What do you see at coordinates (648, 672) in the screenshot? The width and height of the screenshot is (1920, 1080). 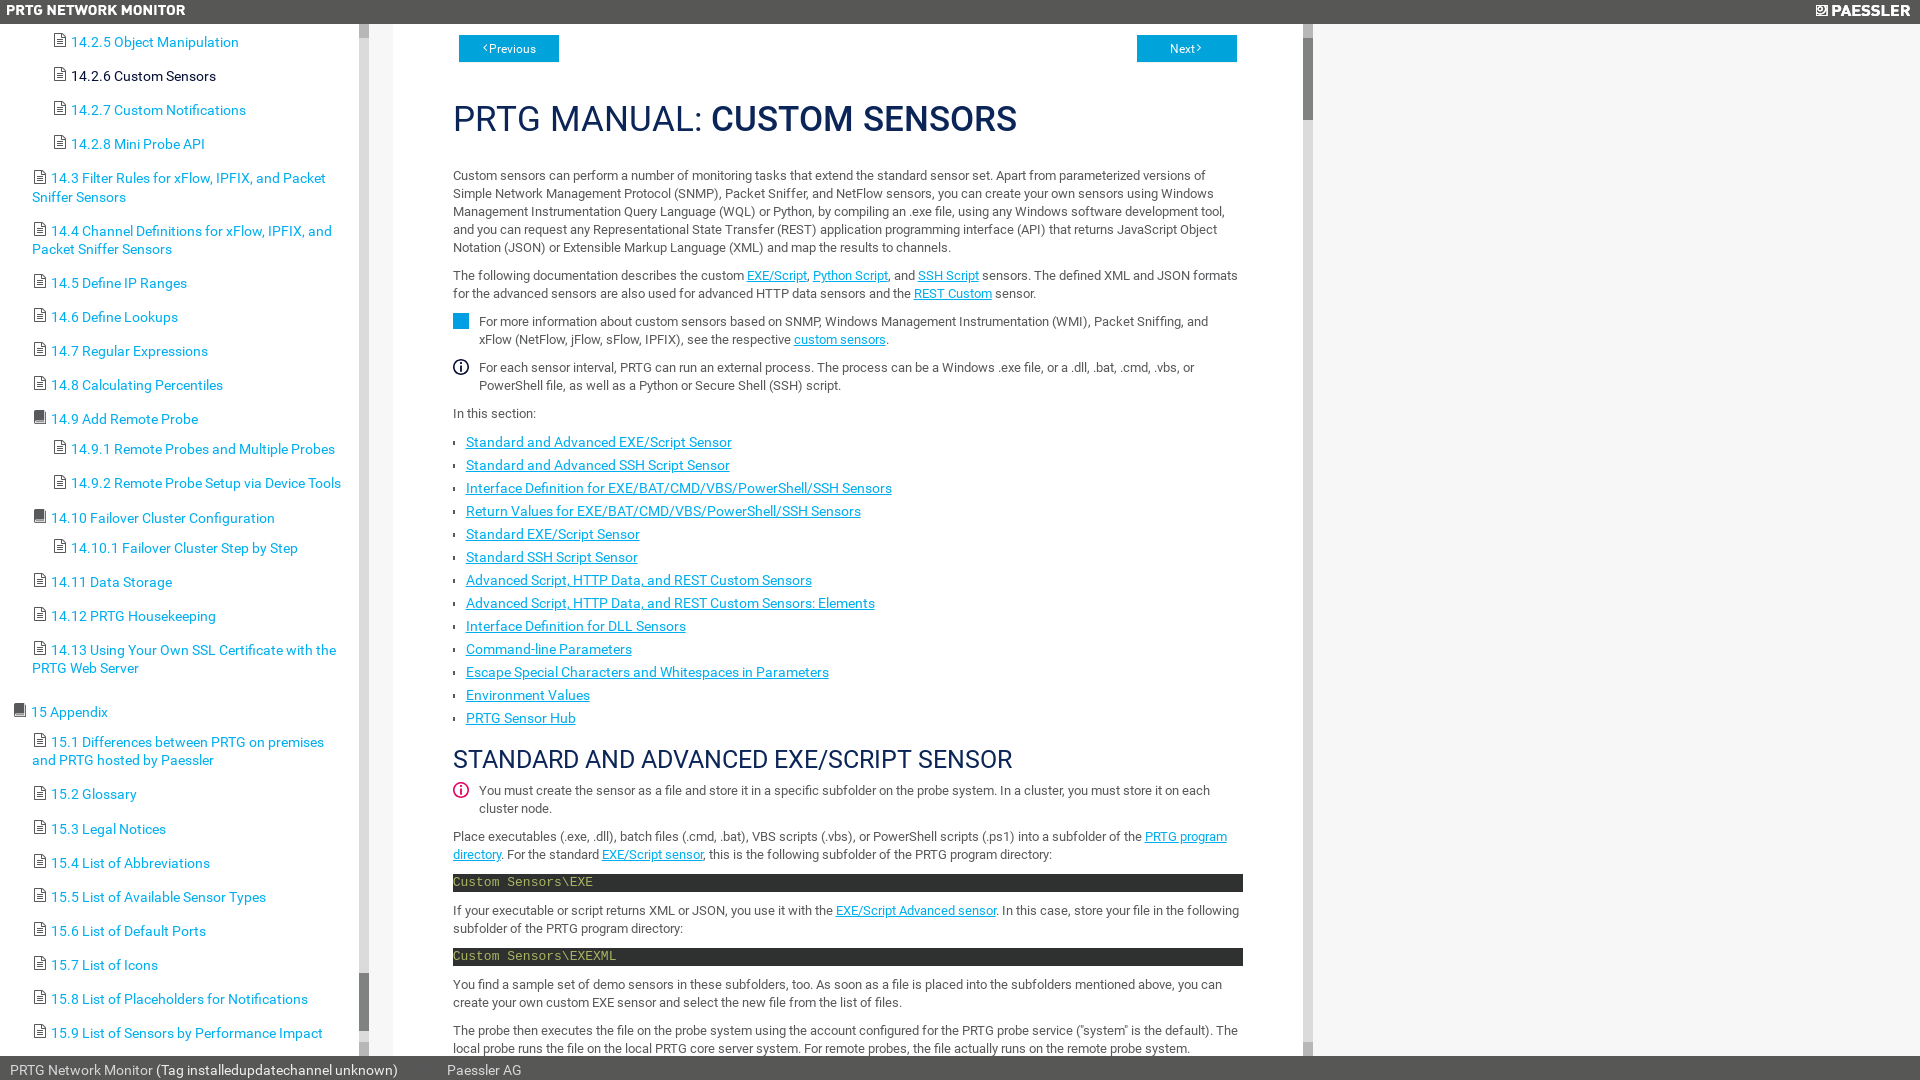 I see `Escape Special Characters and Whitespaces in Parameters` at bounding box center [648, 672].